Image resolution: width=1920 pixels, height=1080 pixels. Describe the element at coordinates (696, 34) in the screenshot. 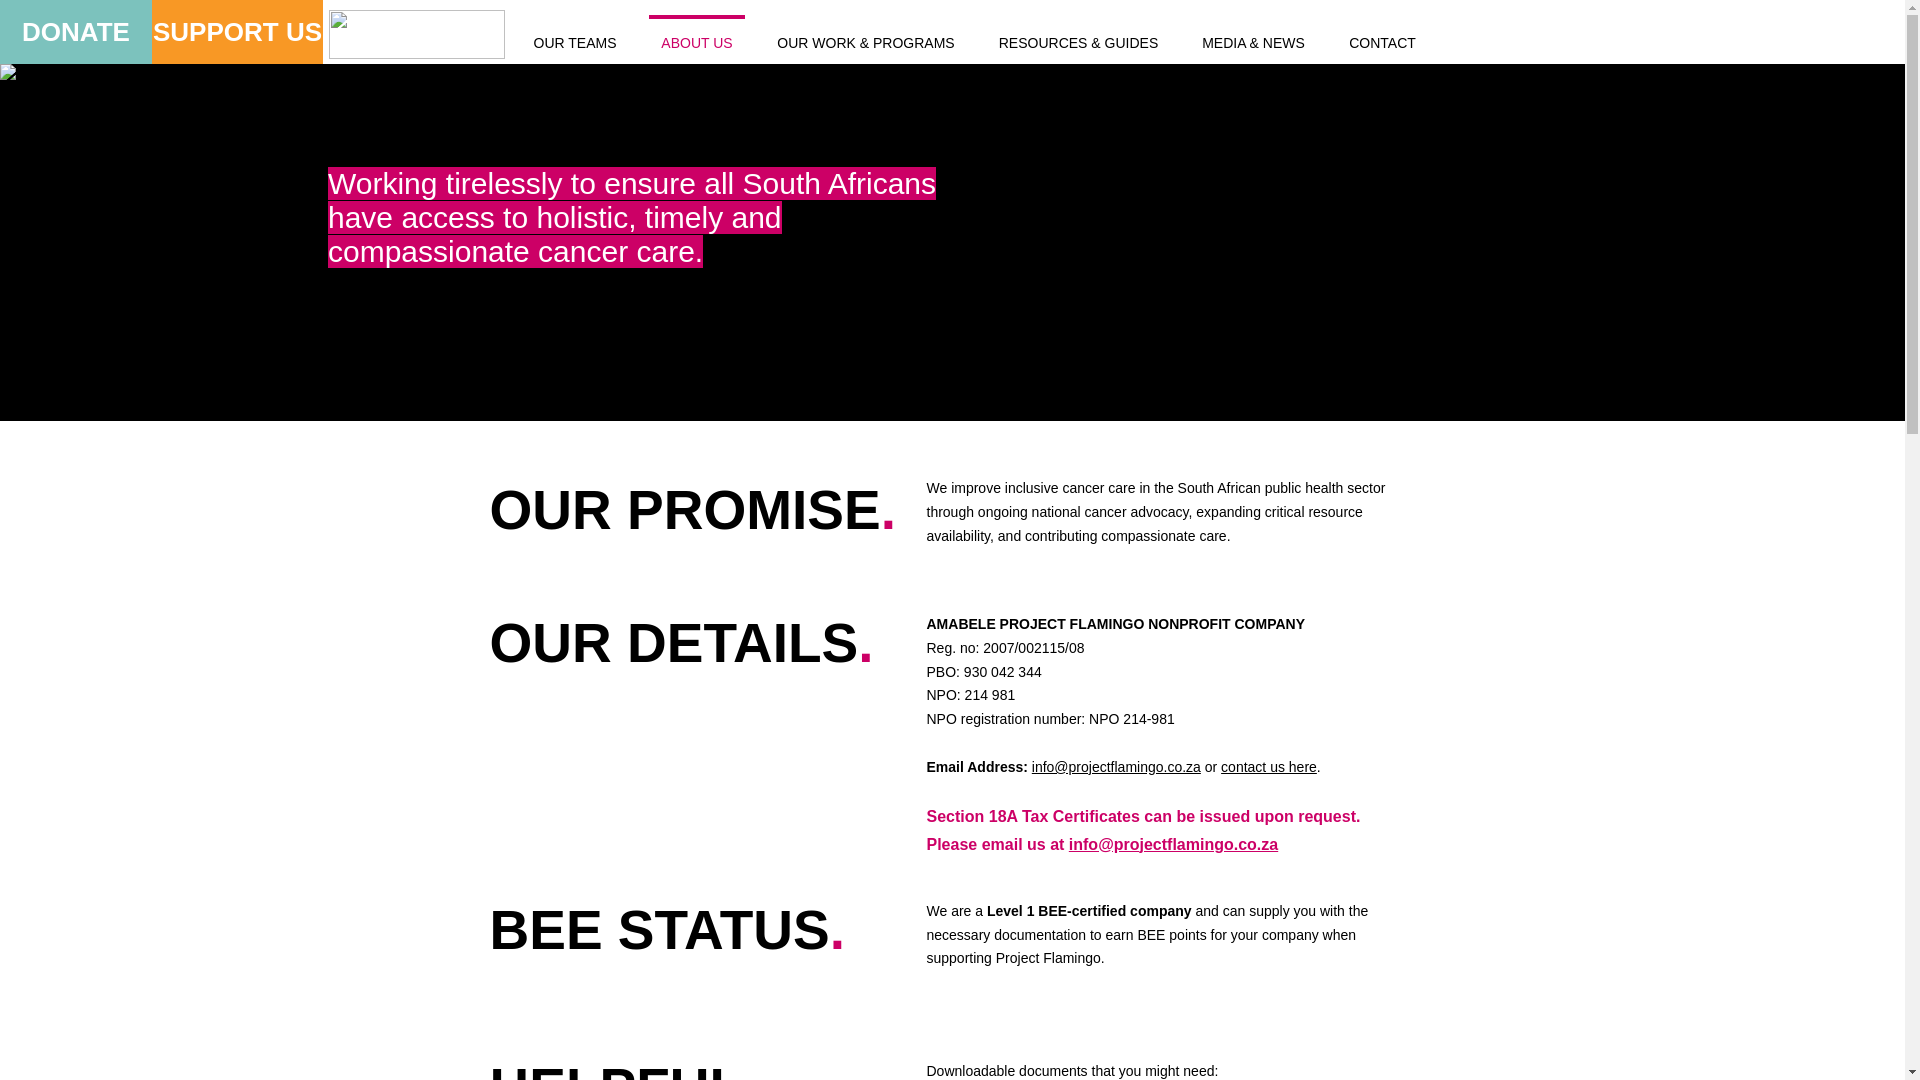

I see `ABOUT US` at that location.